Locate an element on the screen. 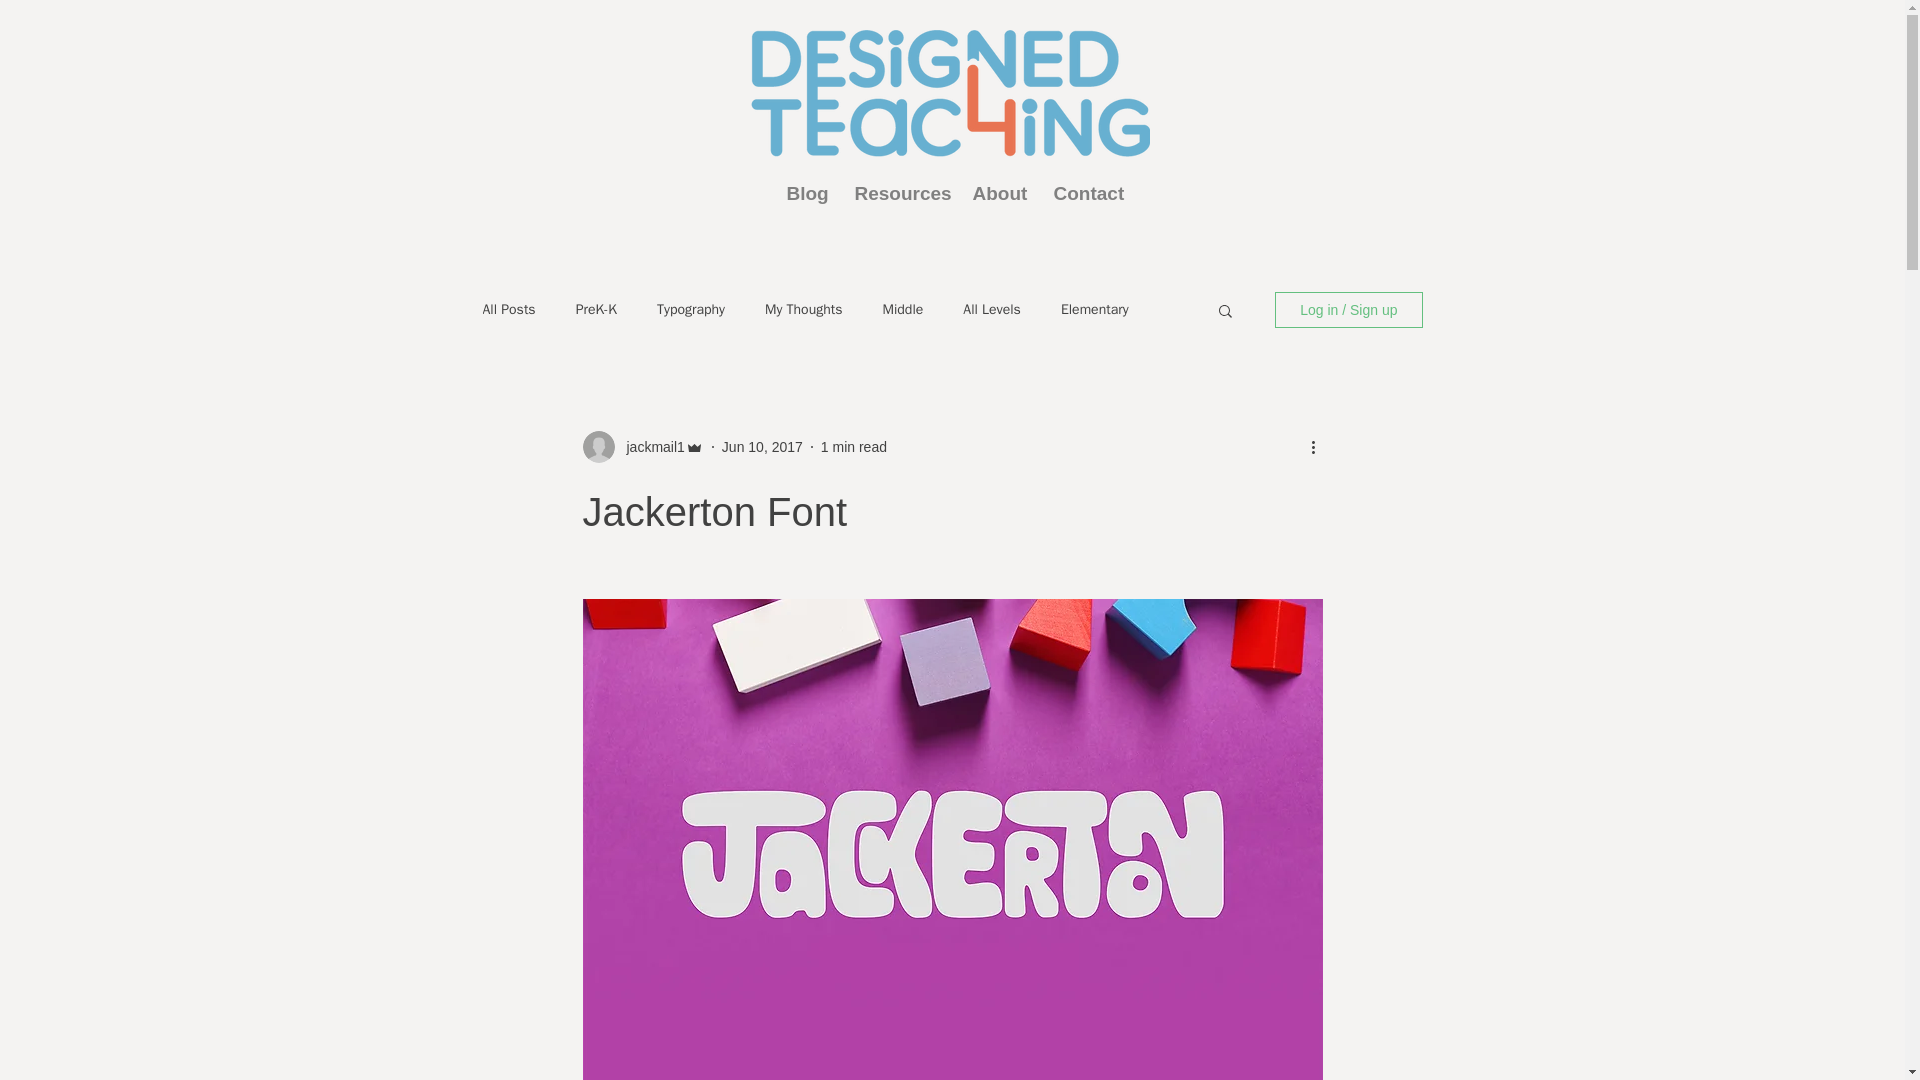 This screenshot has width=1920, height=1080. Elementary is located at coordinates (1094, 310).